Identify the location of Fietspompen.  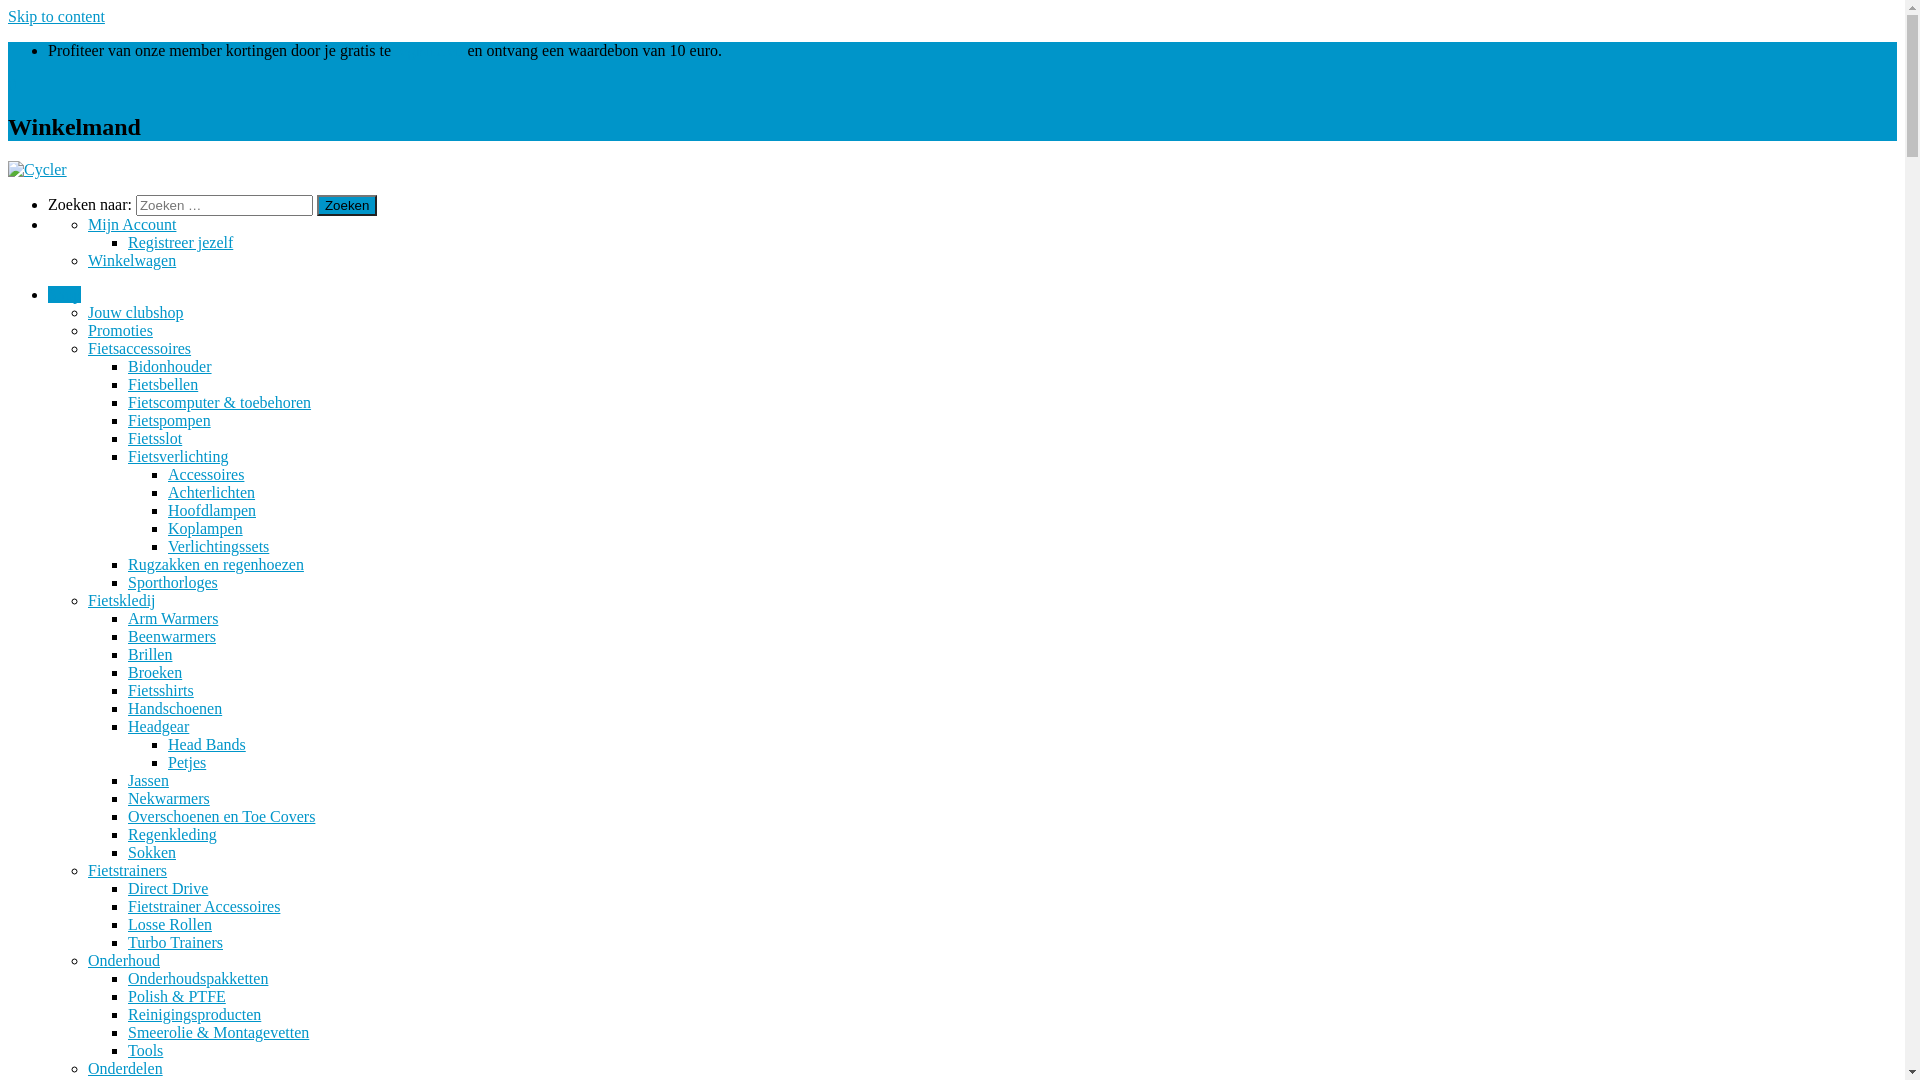
(170, 420).